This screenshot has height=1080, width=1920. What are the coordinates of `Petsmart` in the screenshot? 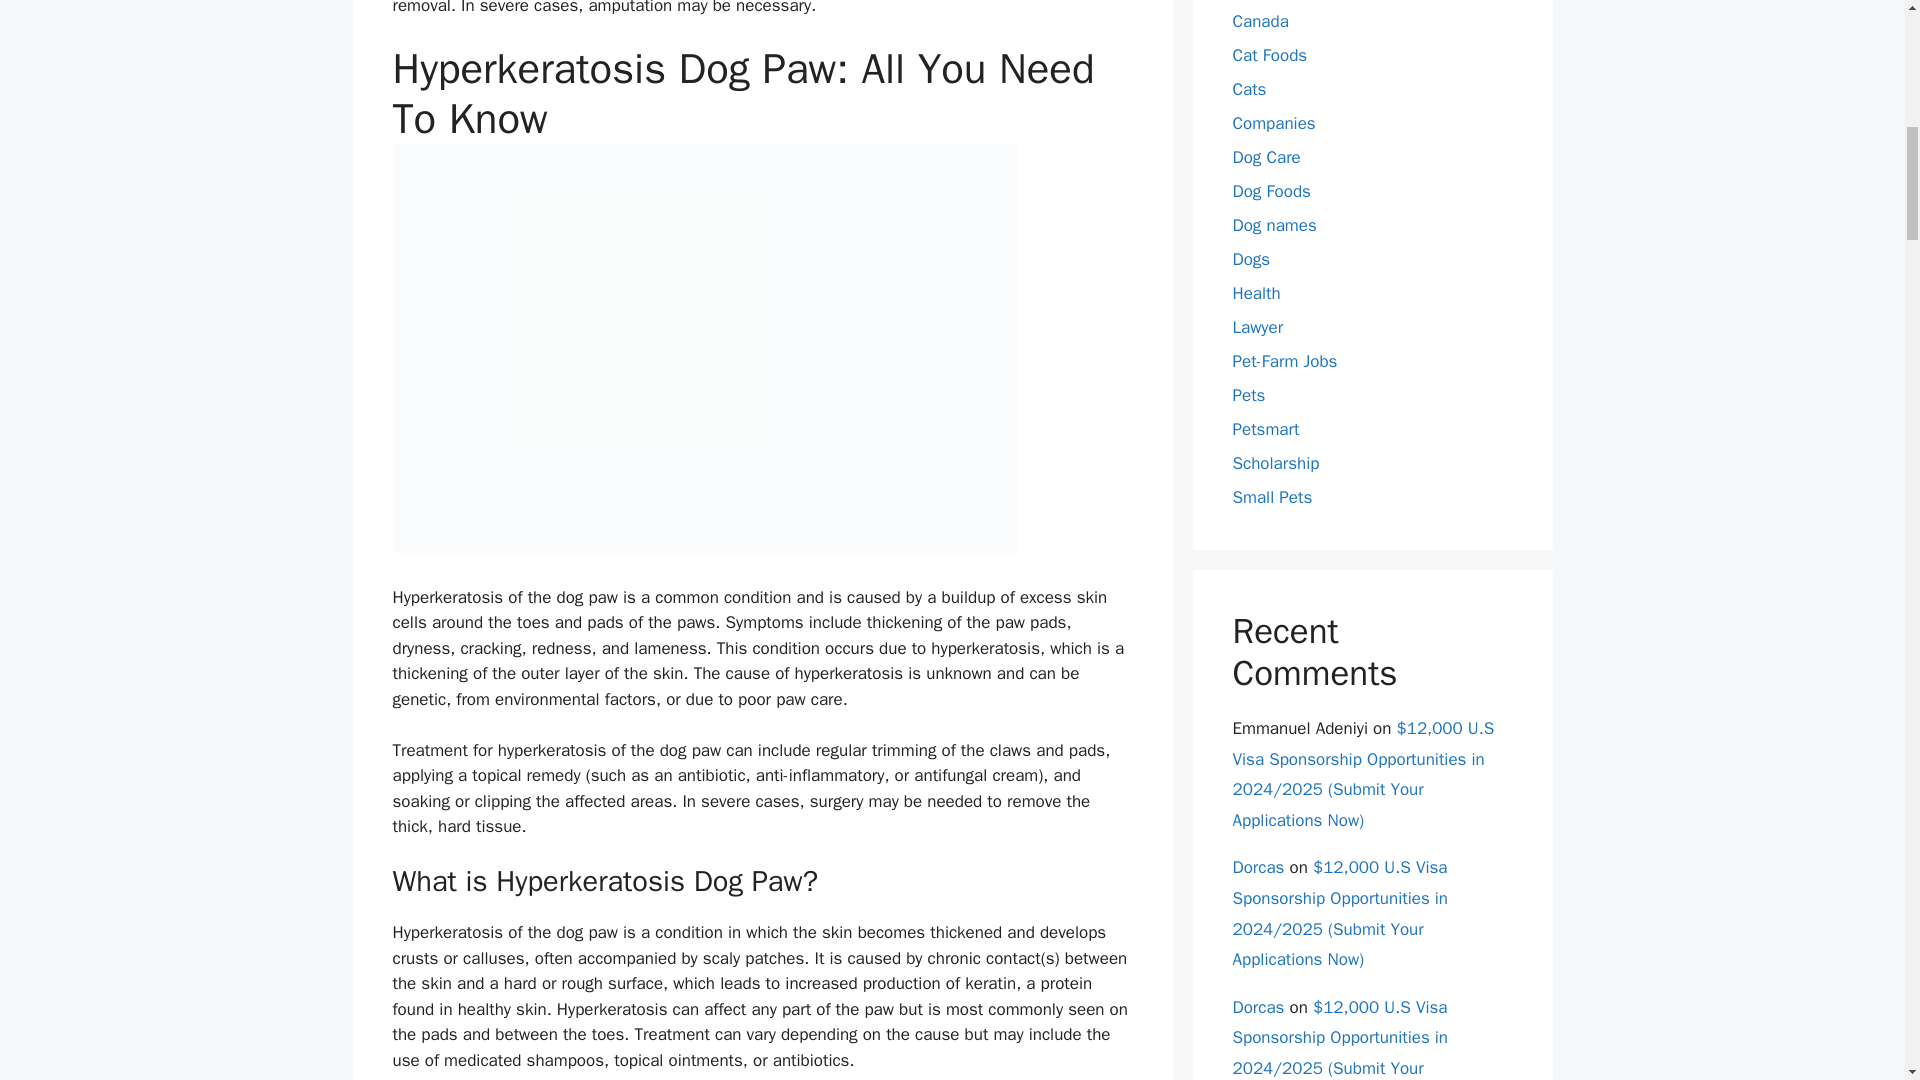 It's located at (1266, 428).